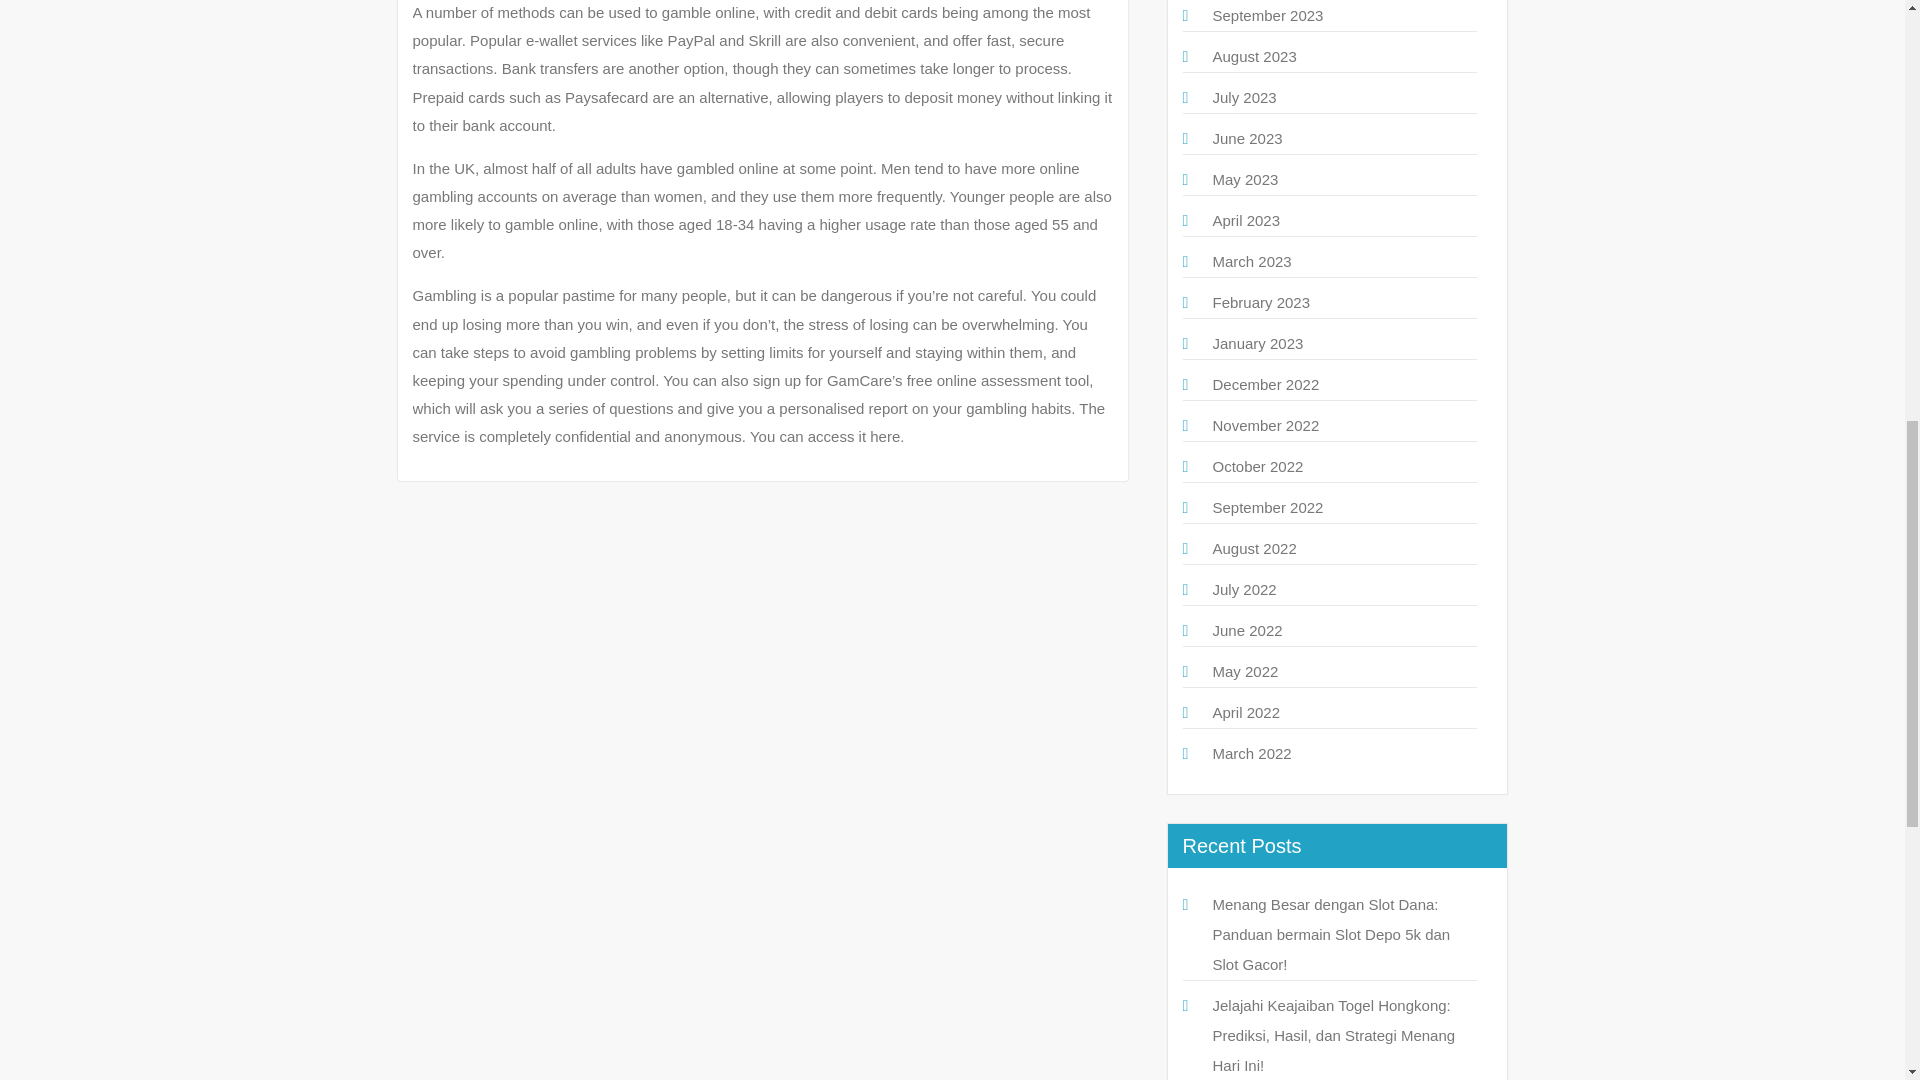 The width and height of the screenshot is (1920, 1080). What do you see at coordinates (1246, 630) in the screenshot?
I see `June 2022` at bounding box center [1246, 630].